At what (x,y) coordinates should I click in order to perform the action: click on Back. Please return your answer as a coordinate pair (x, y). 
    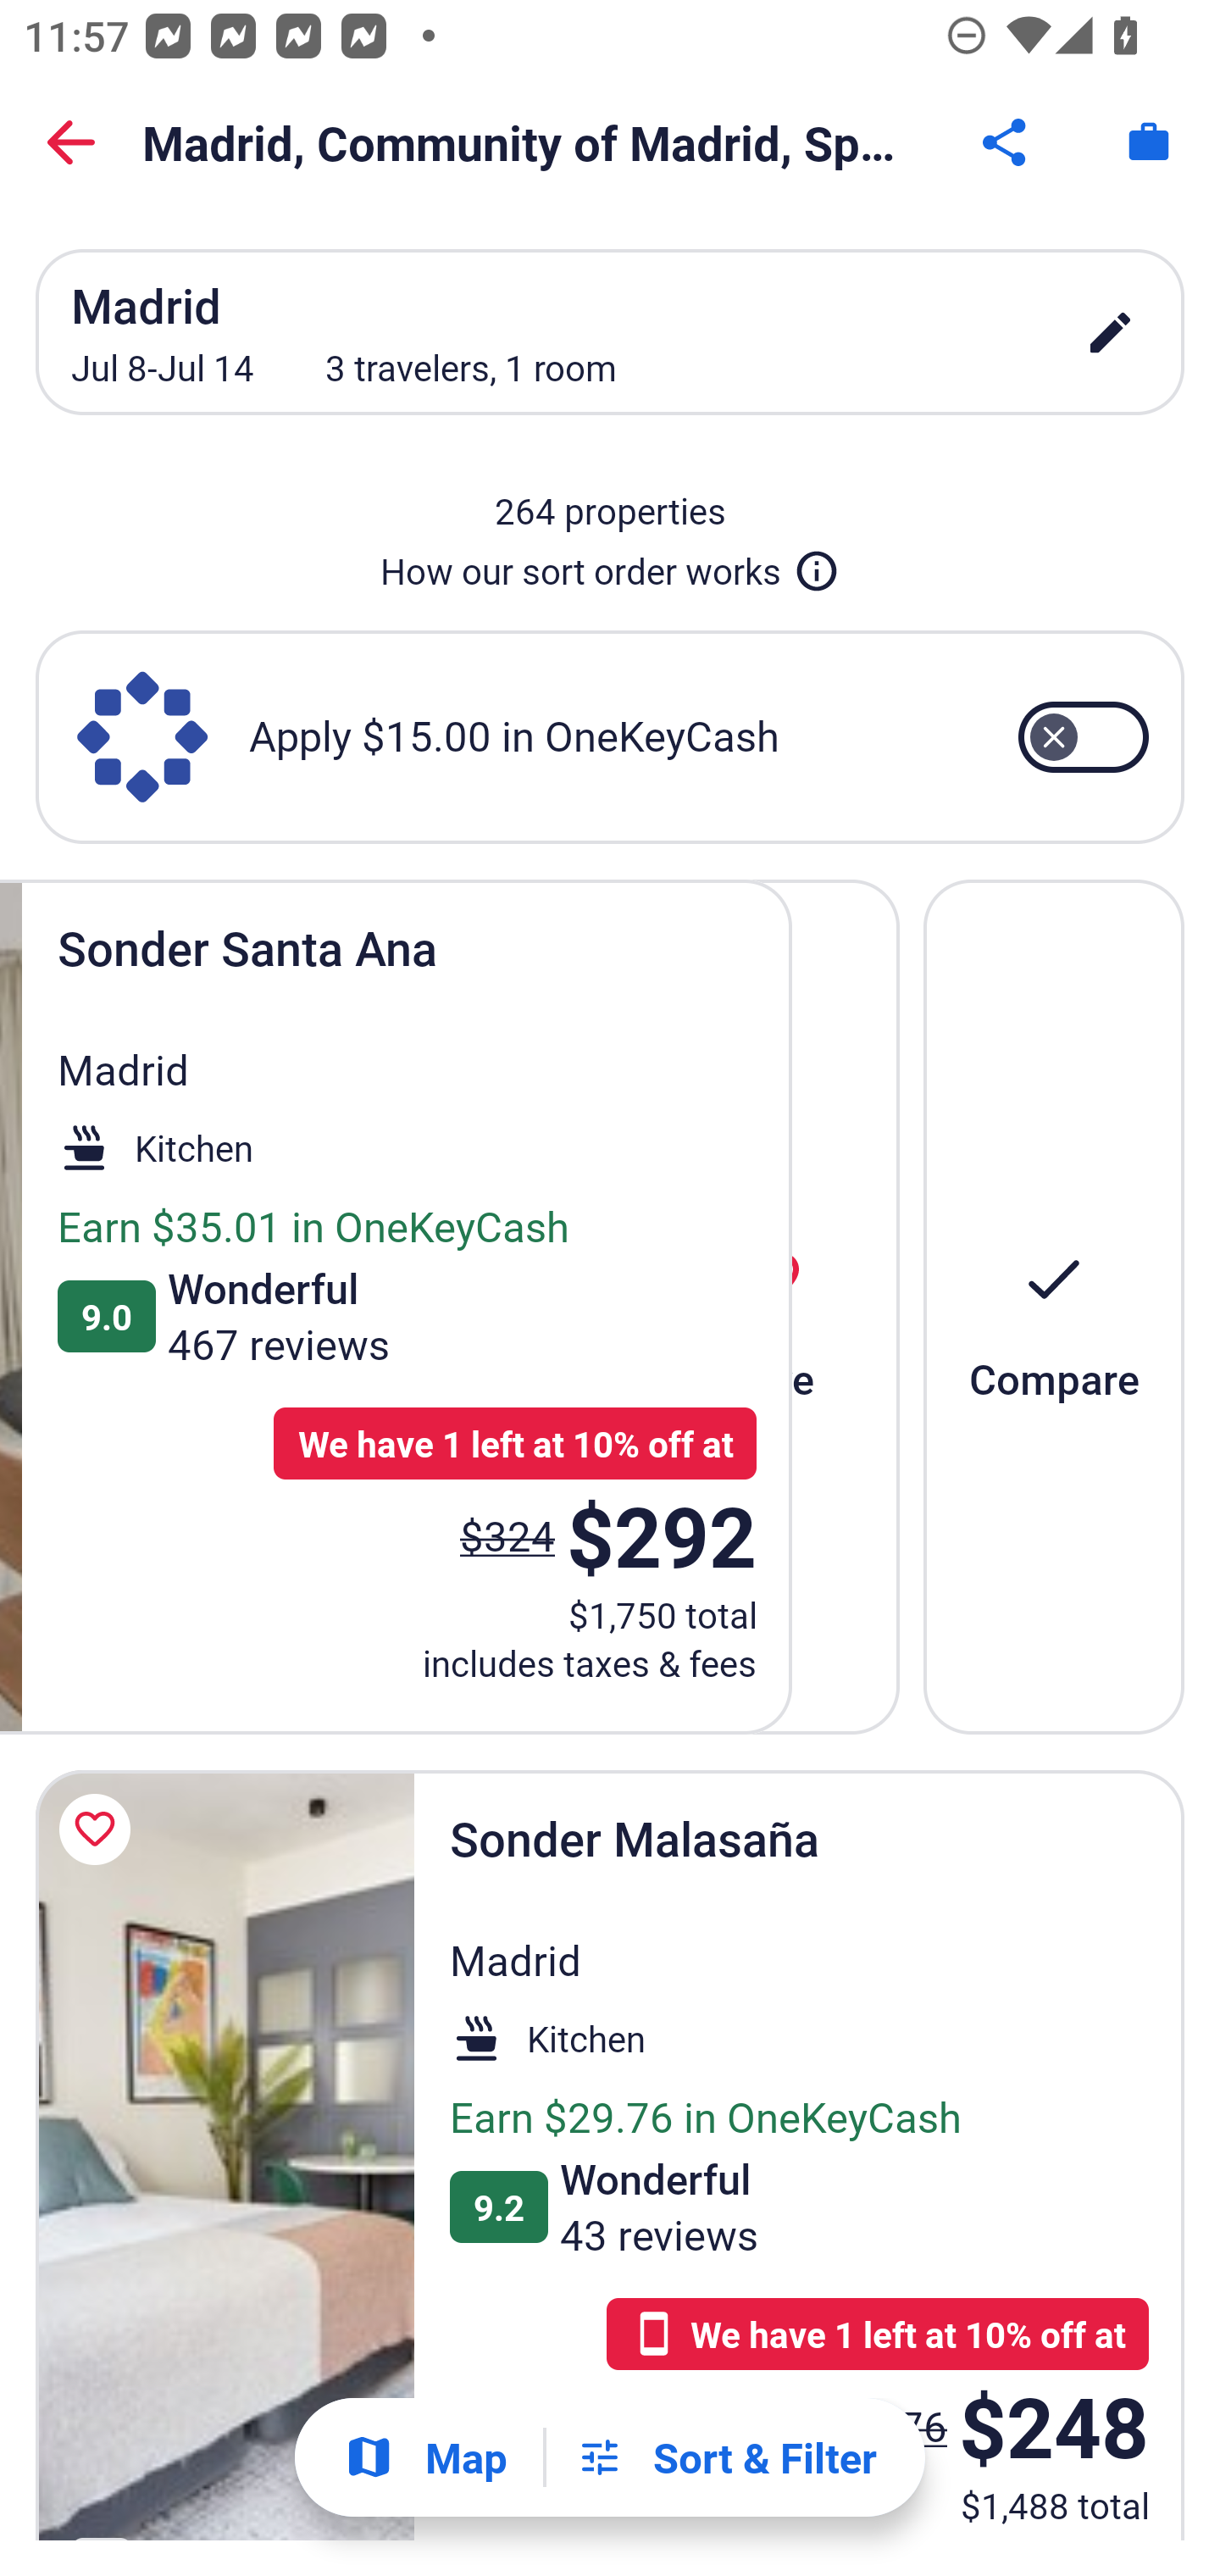
    Looking at the image, I should click on (71, 142).